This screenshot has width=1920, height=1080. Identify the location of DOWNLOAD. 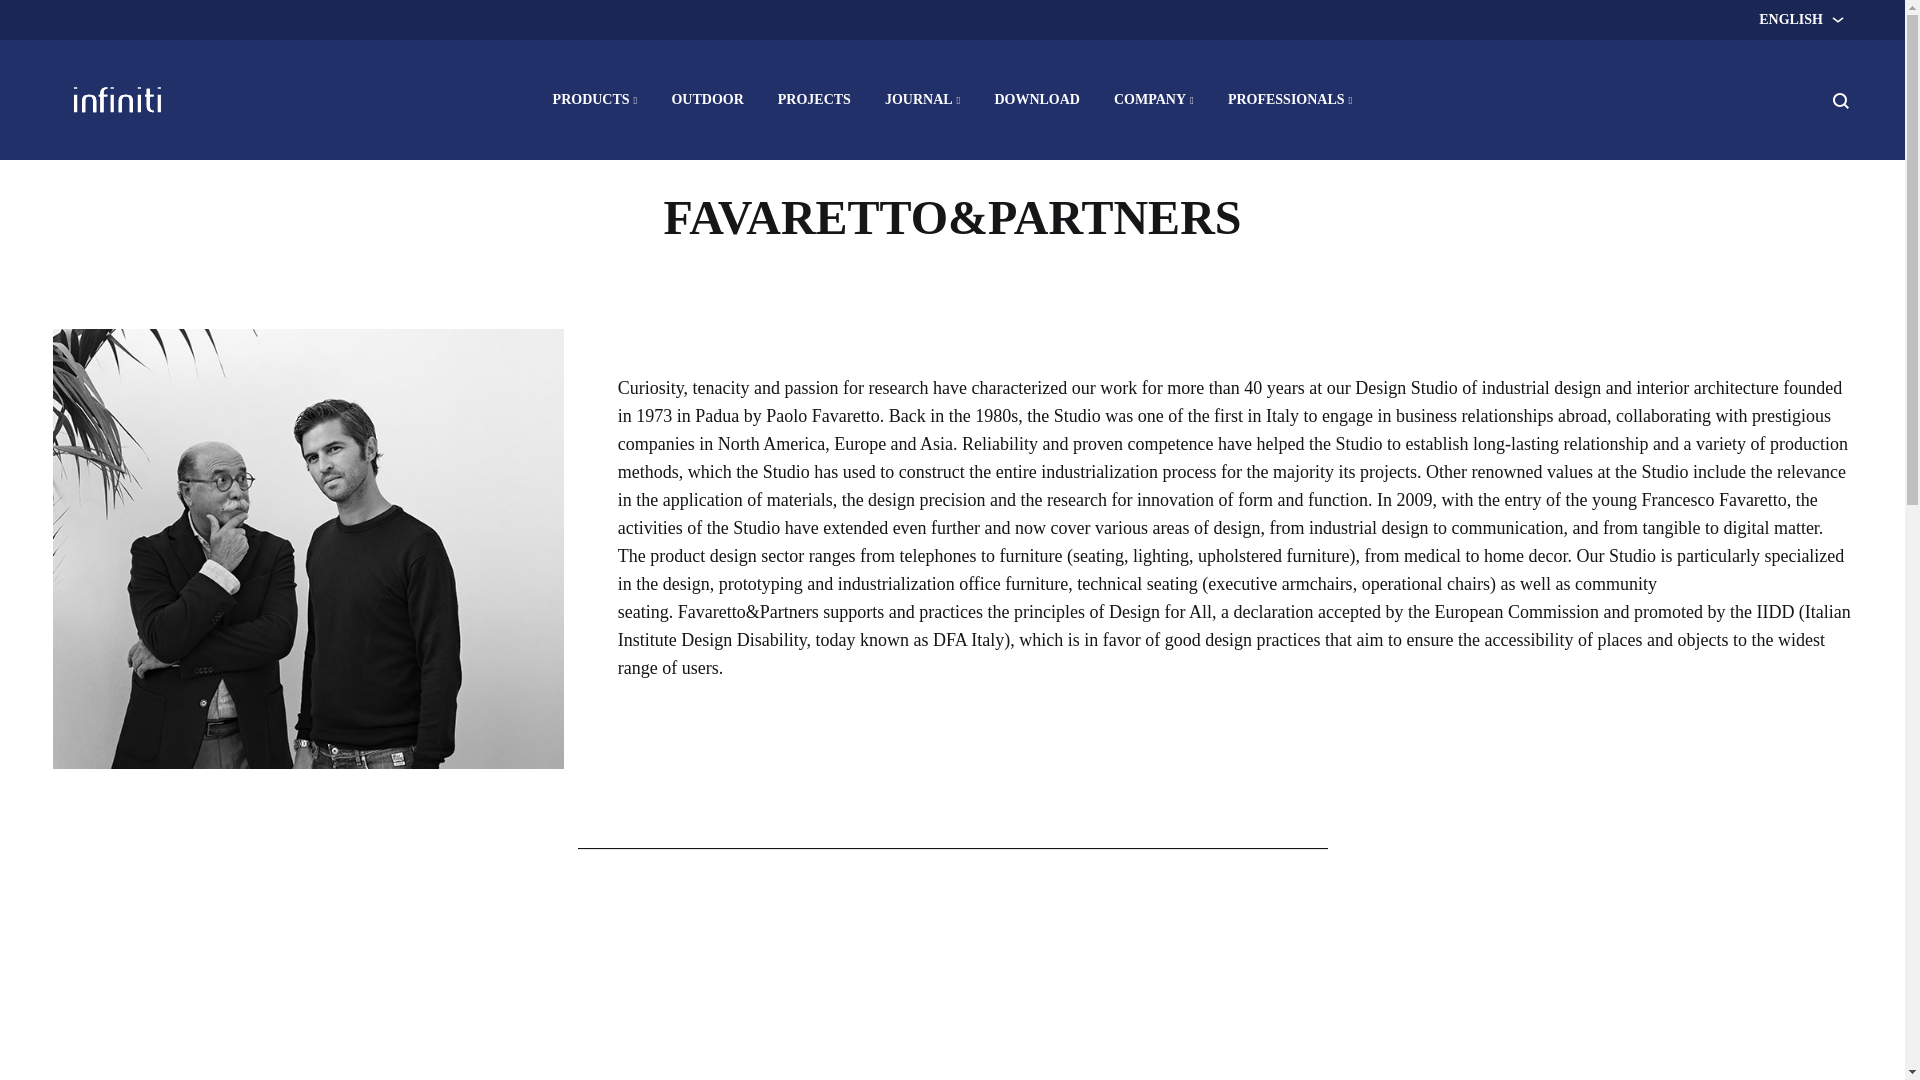
(1036, 100).